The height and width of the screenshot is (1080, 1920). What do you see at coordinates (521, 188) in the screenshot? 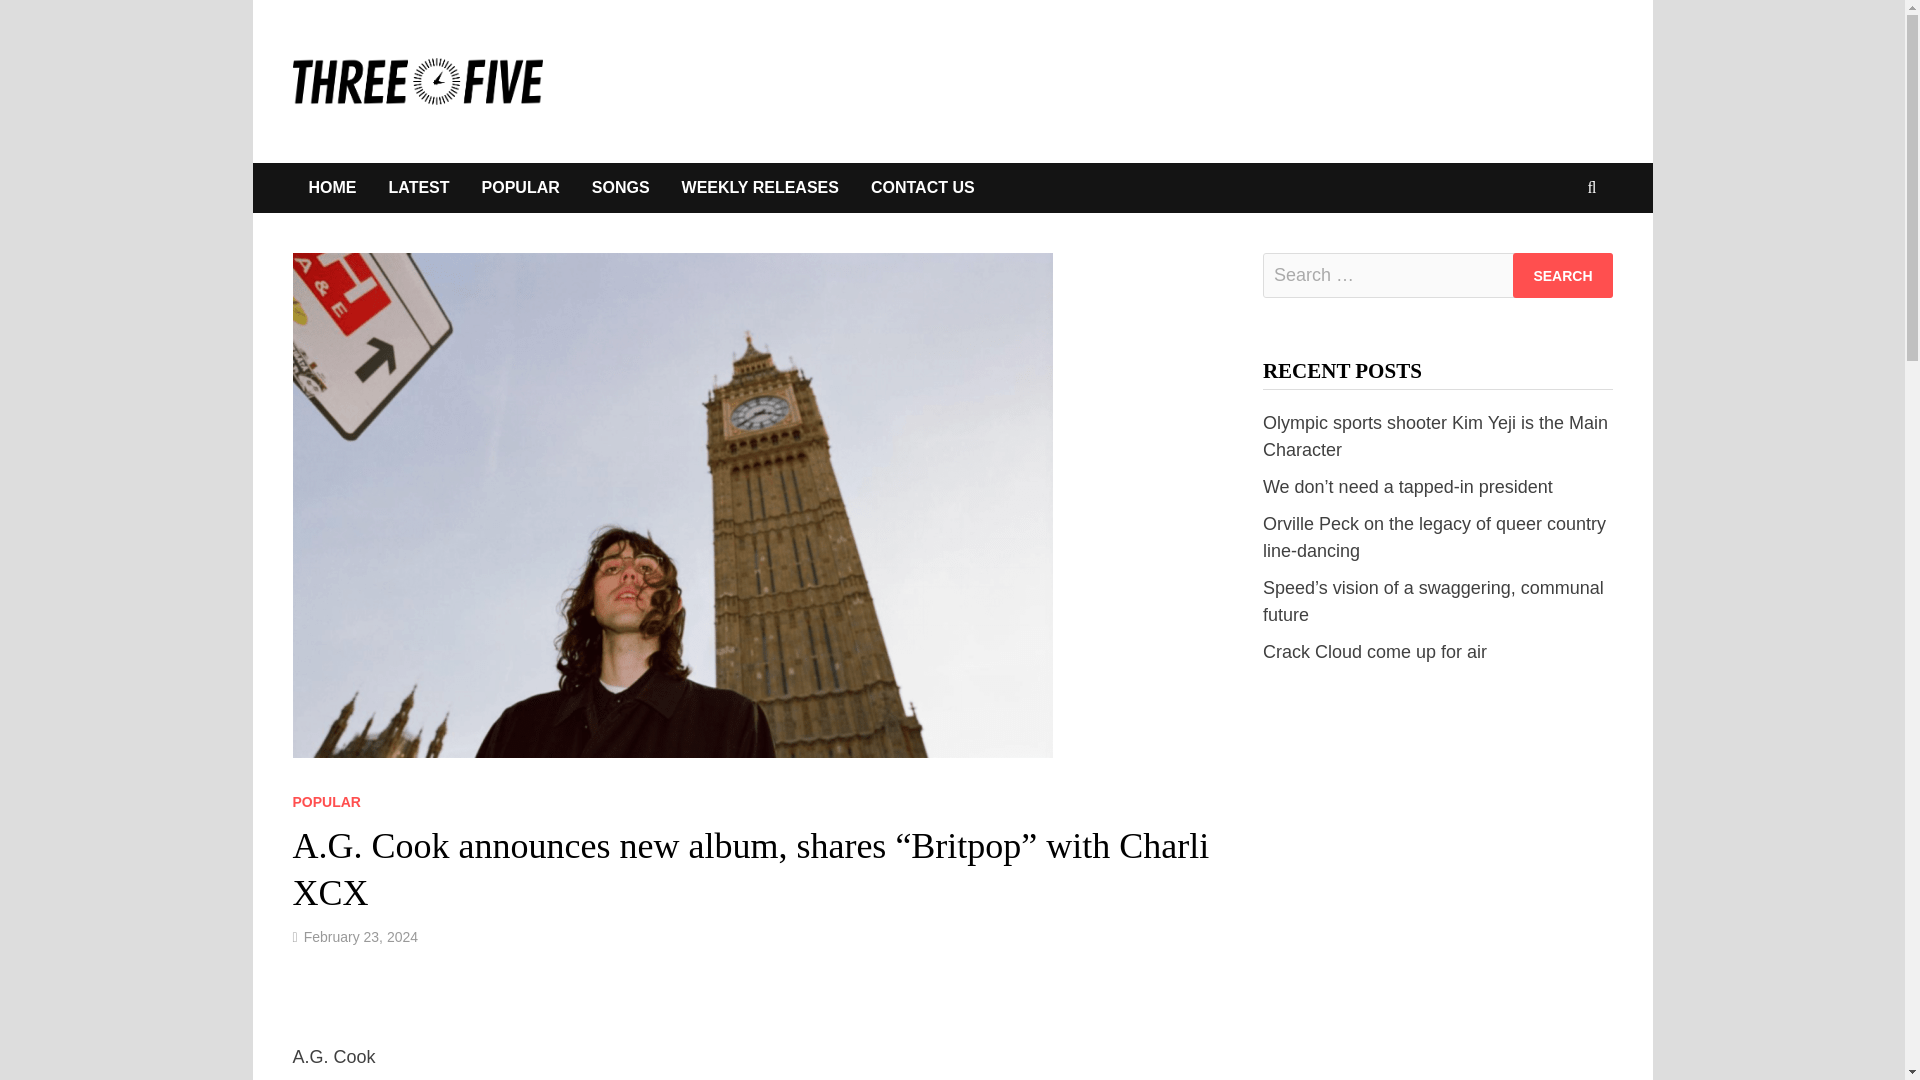
I see `POPULAR` at bounding box center [521, 188].